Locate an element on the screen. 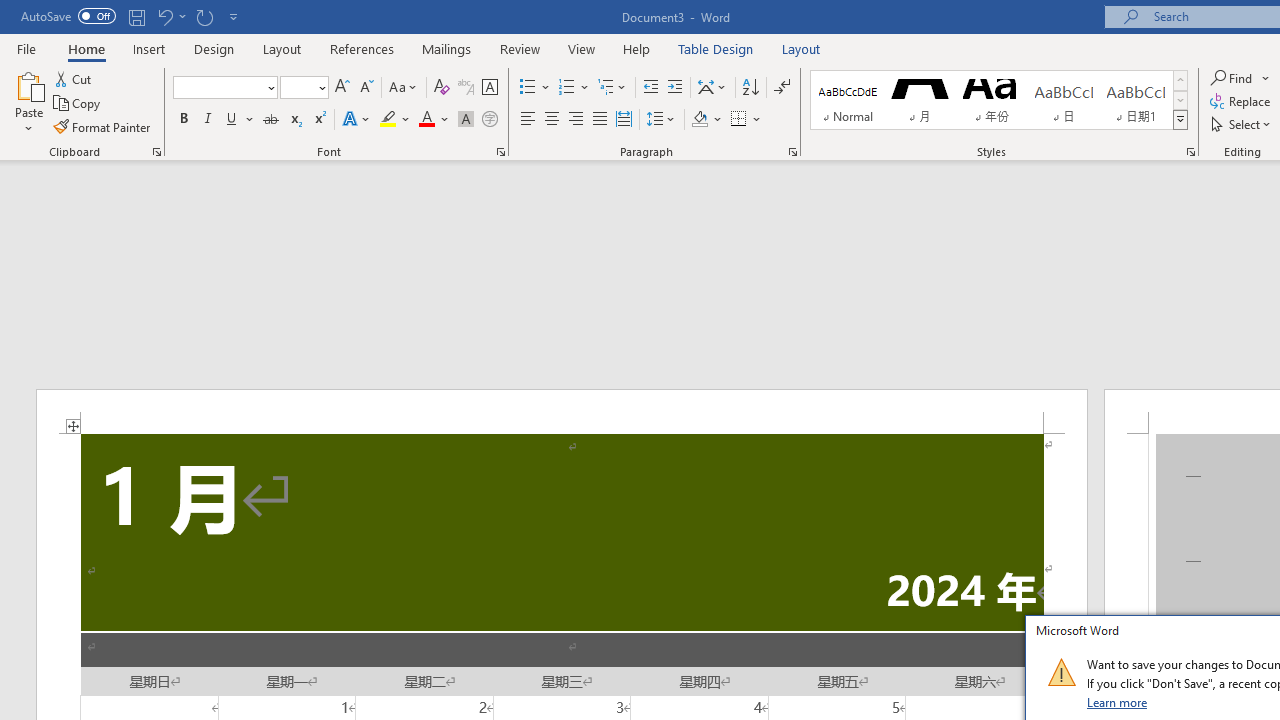  Multilevel List is located at coordinates (613, 88).